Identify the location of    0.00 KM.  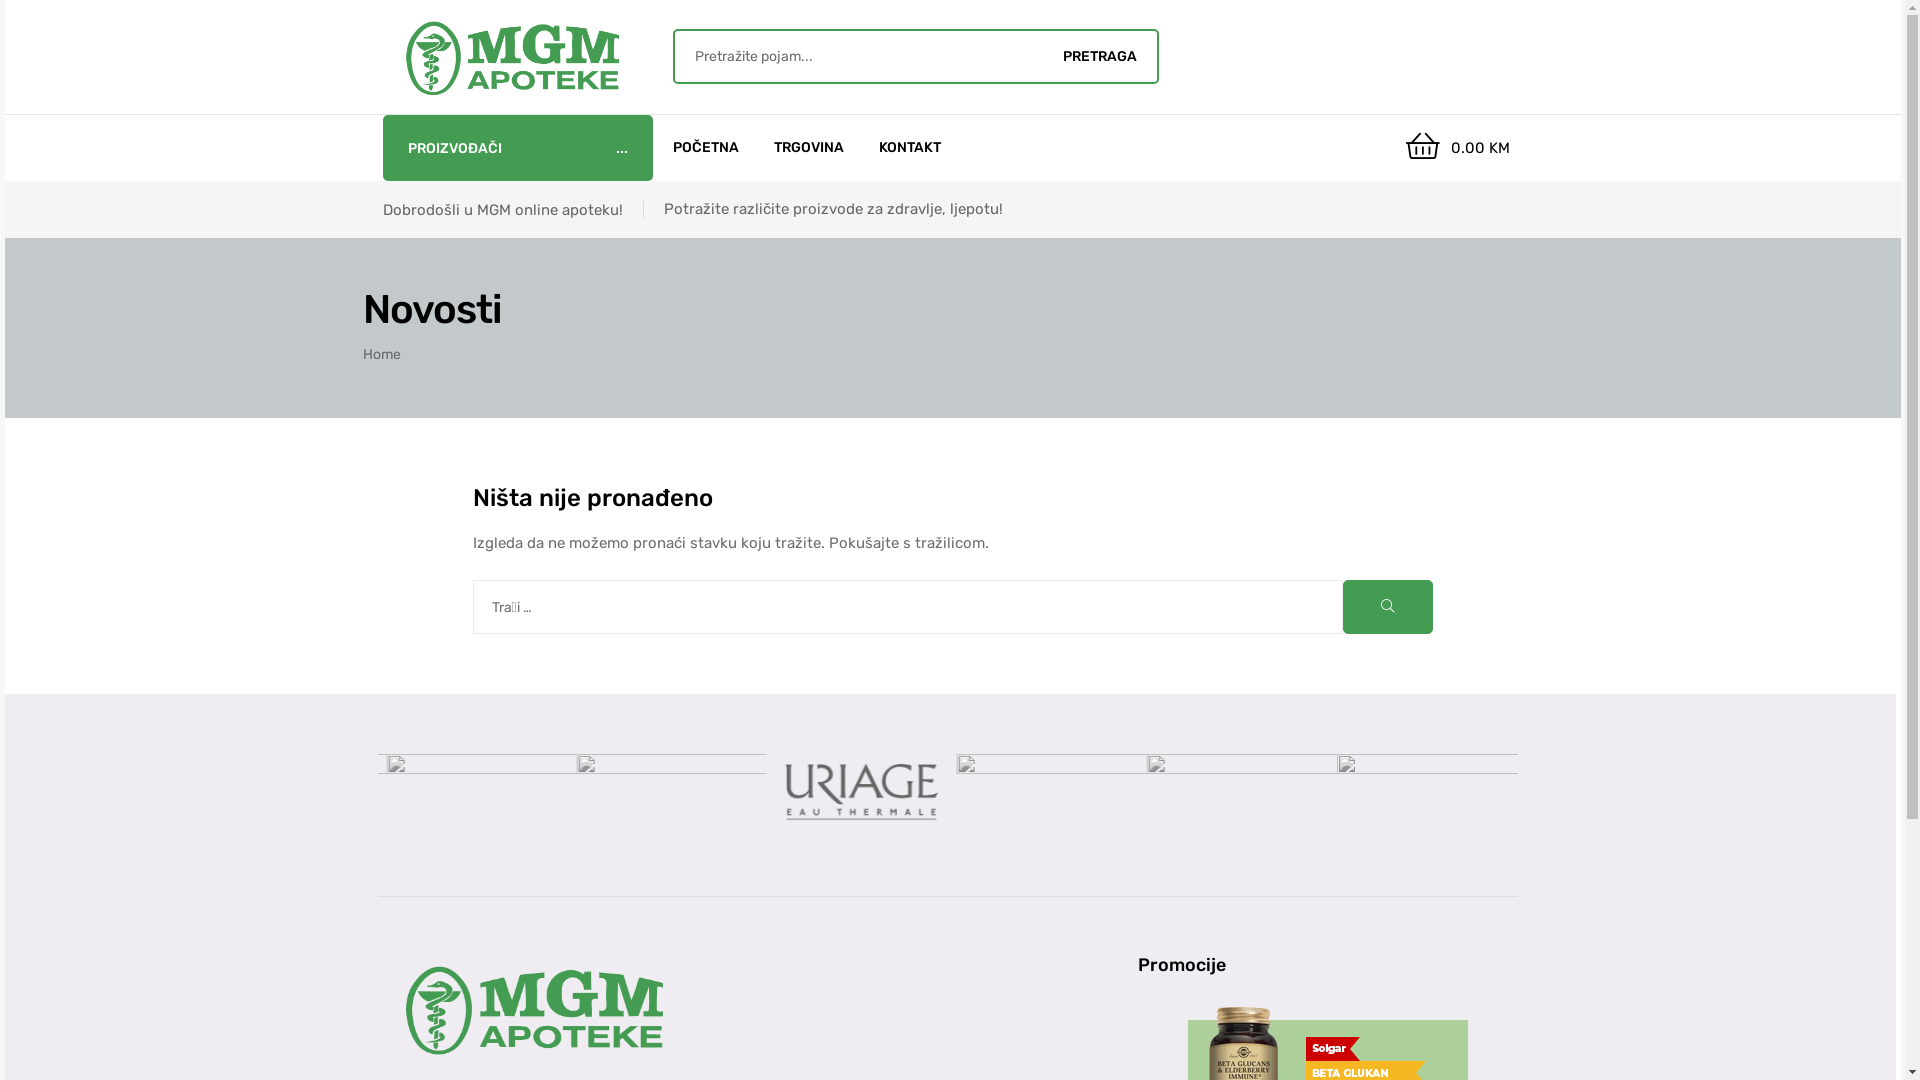
(1458, 148).